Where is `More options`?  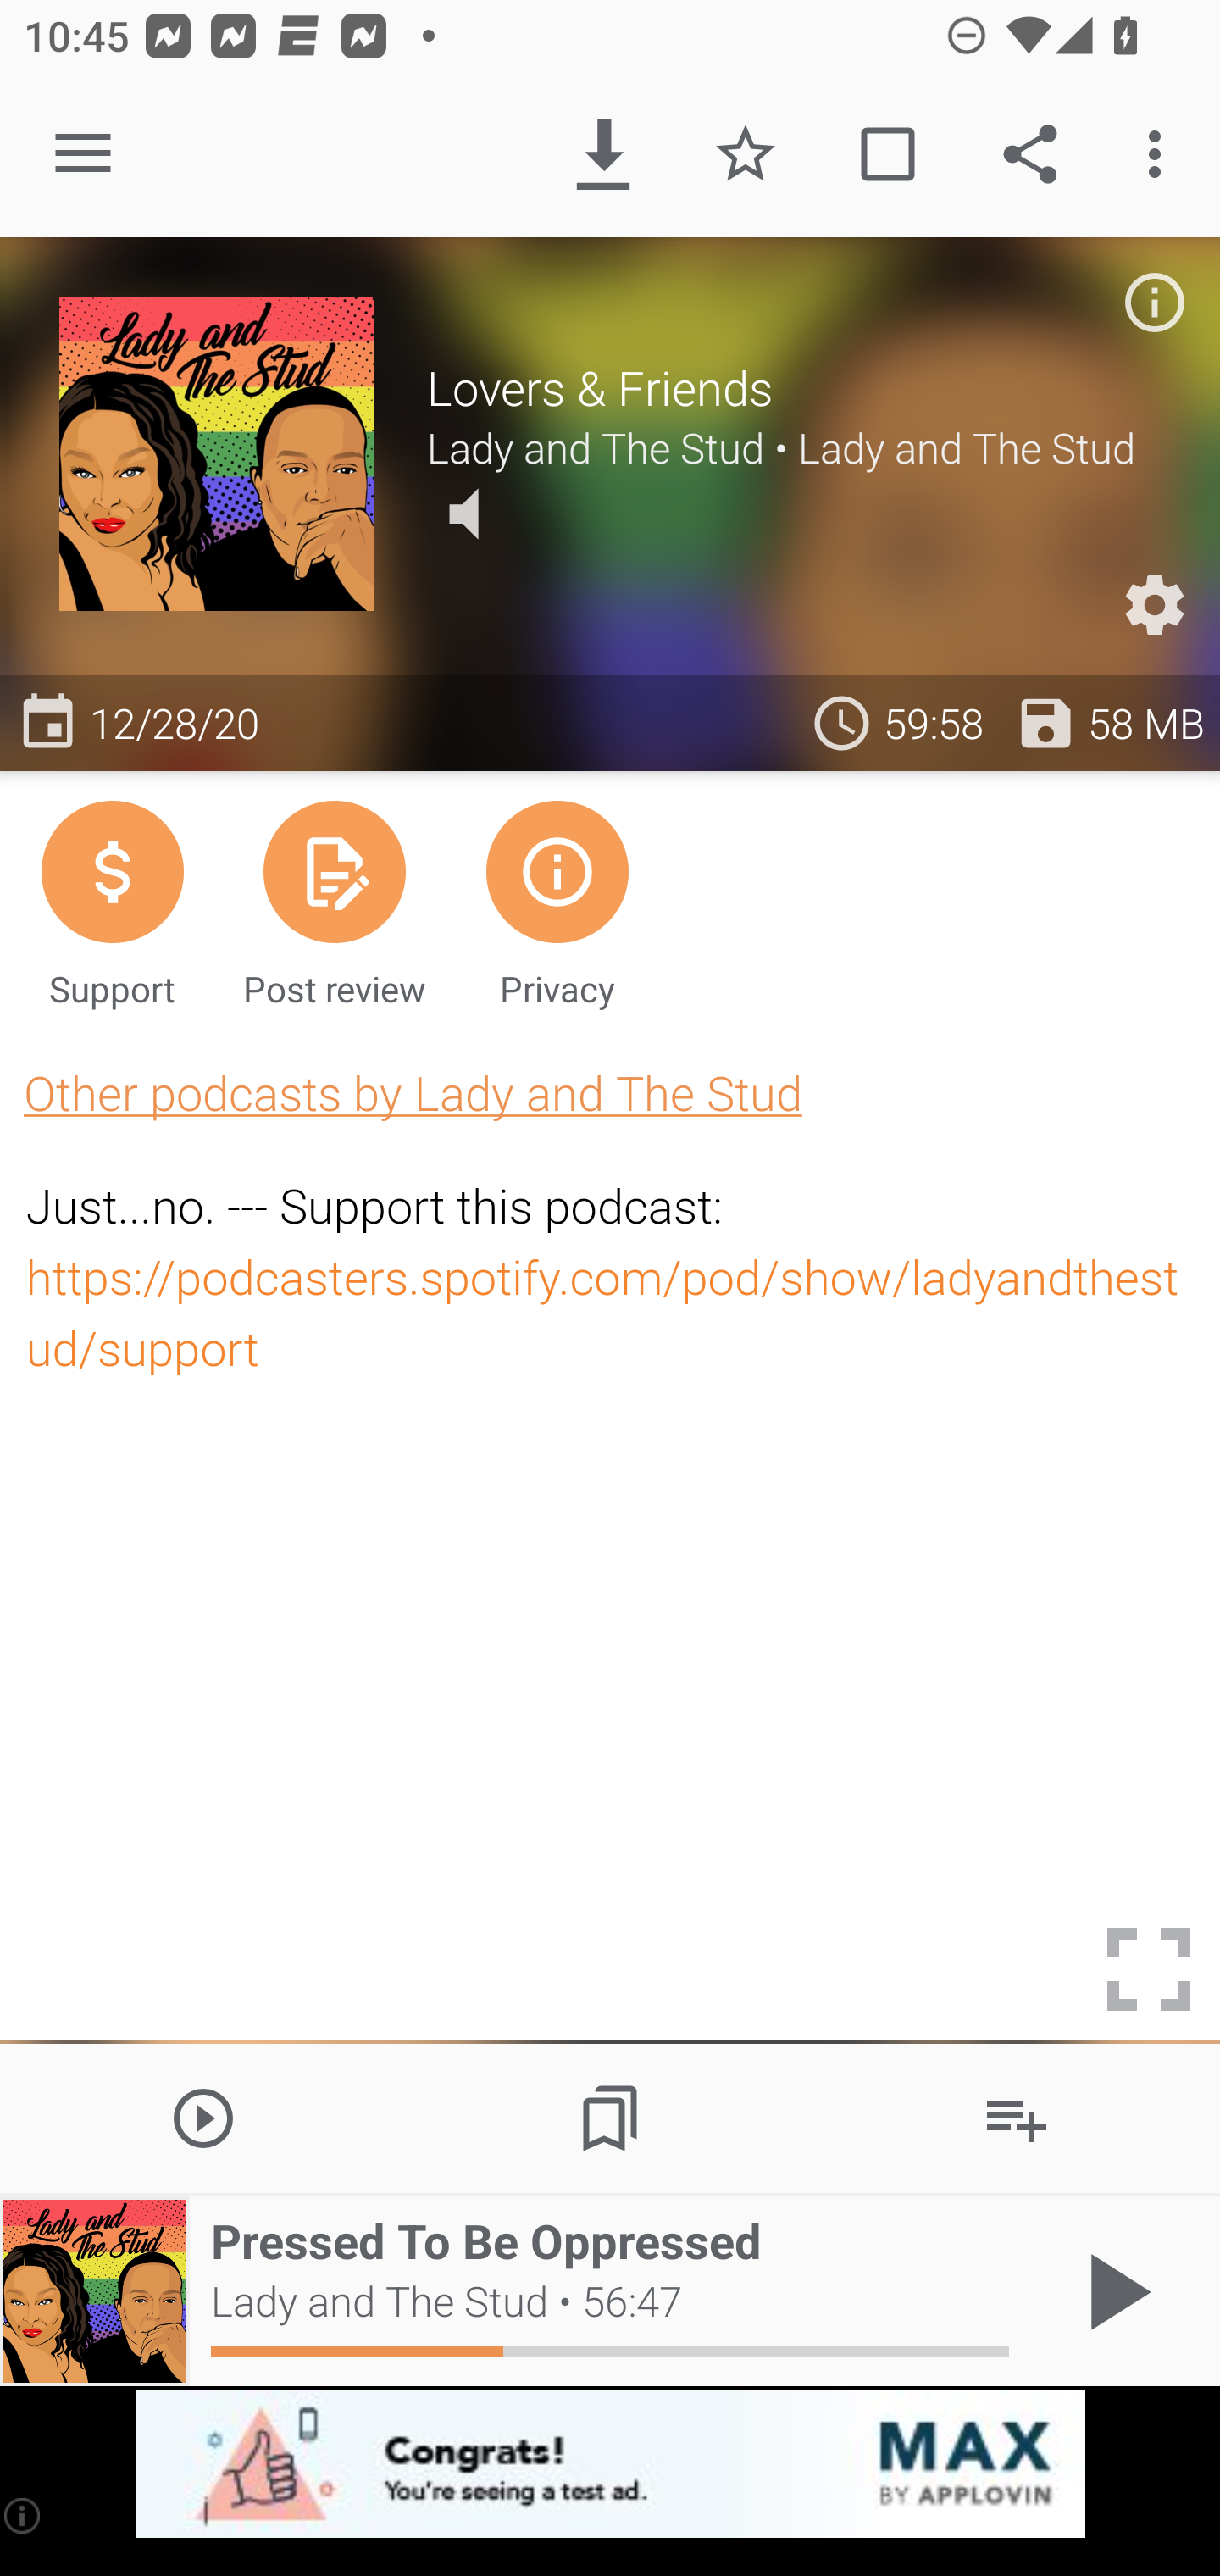
More options is located at coordinates (1161, 154).